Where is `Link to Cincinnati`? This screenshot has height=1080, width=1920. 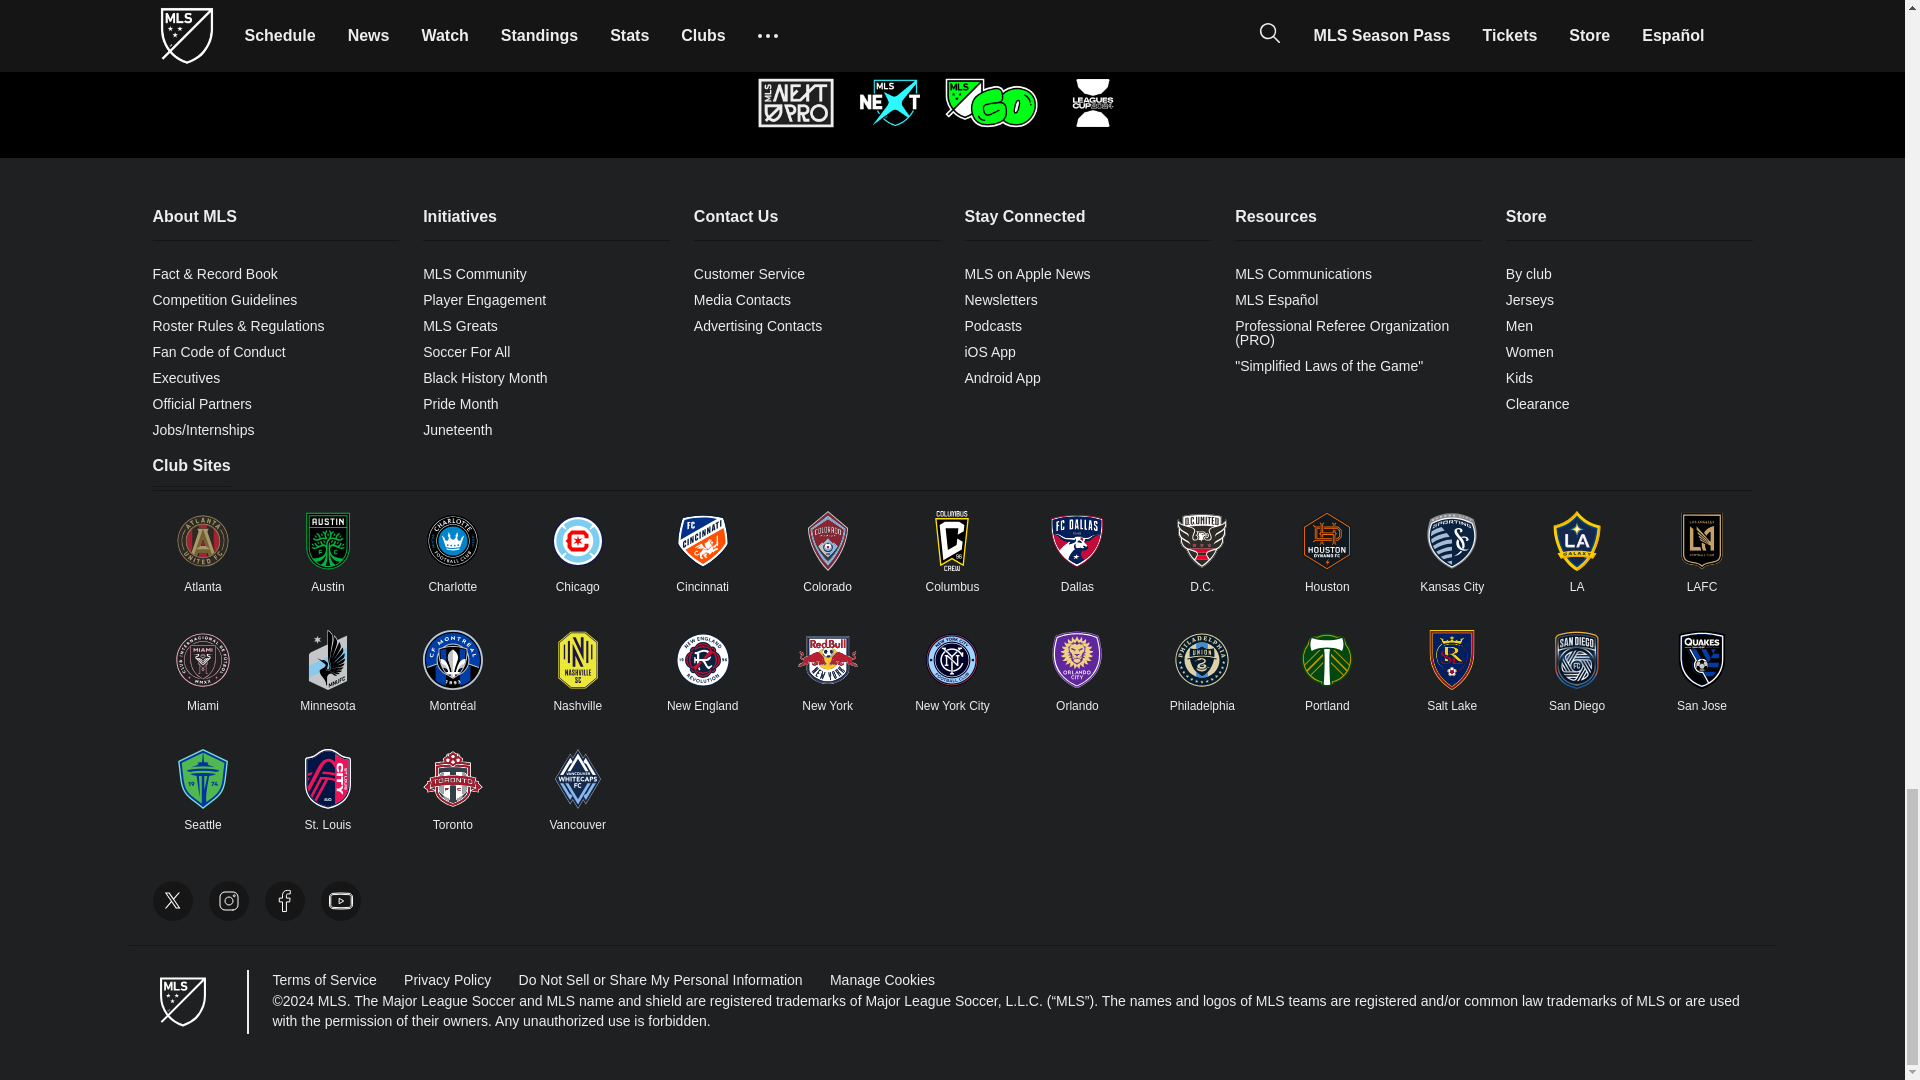 Link to Cincinnati is located at coordinates (703, 540).